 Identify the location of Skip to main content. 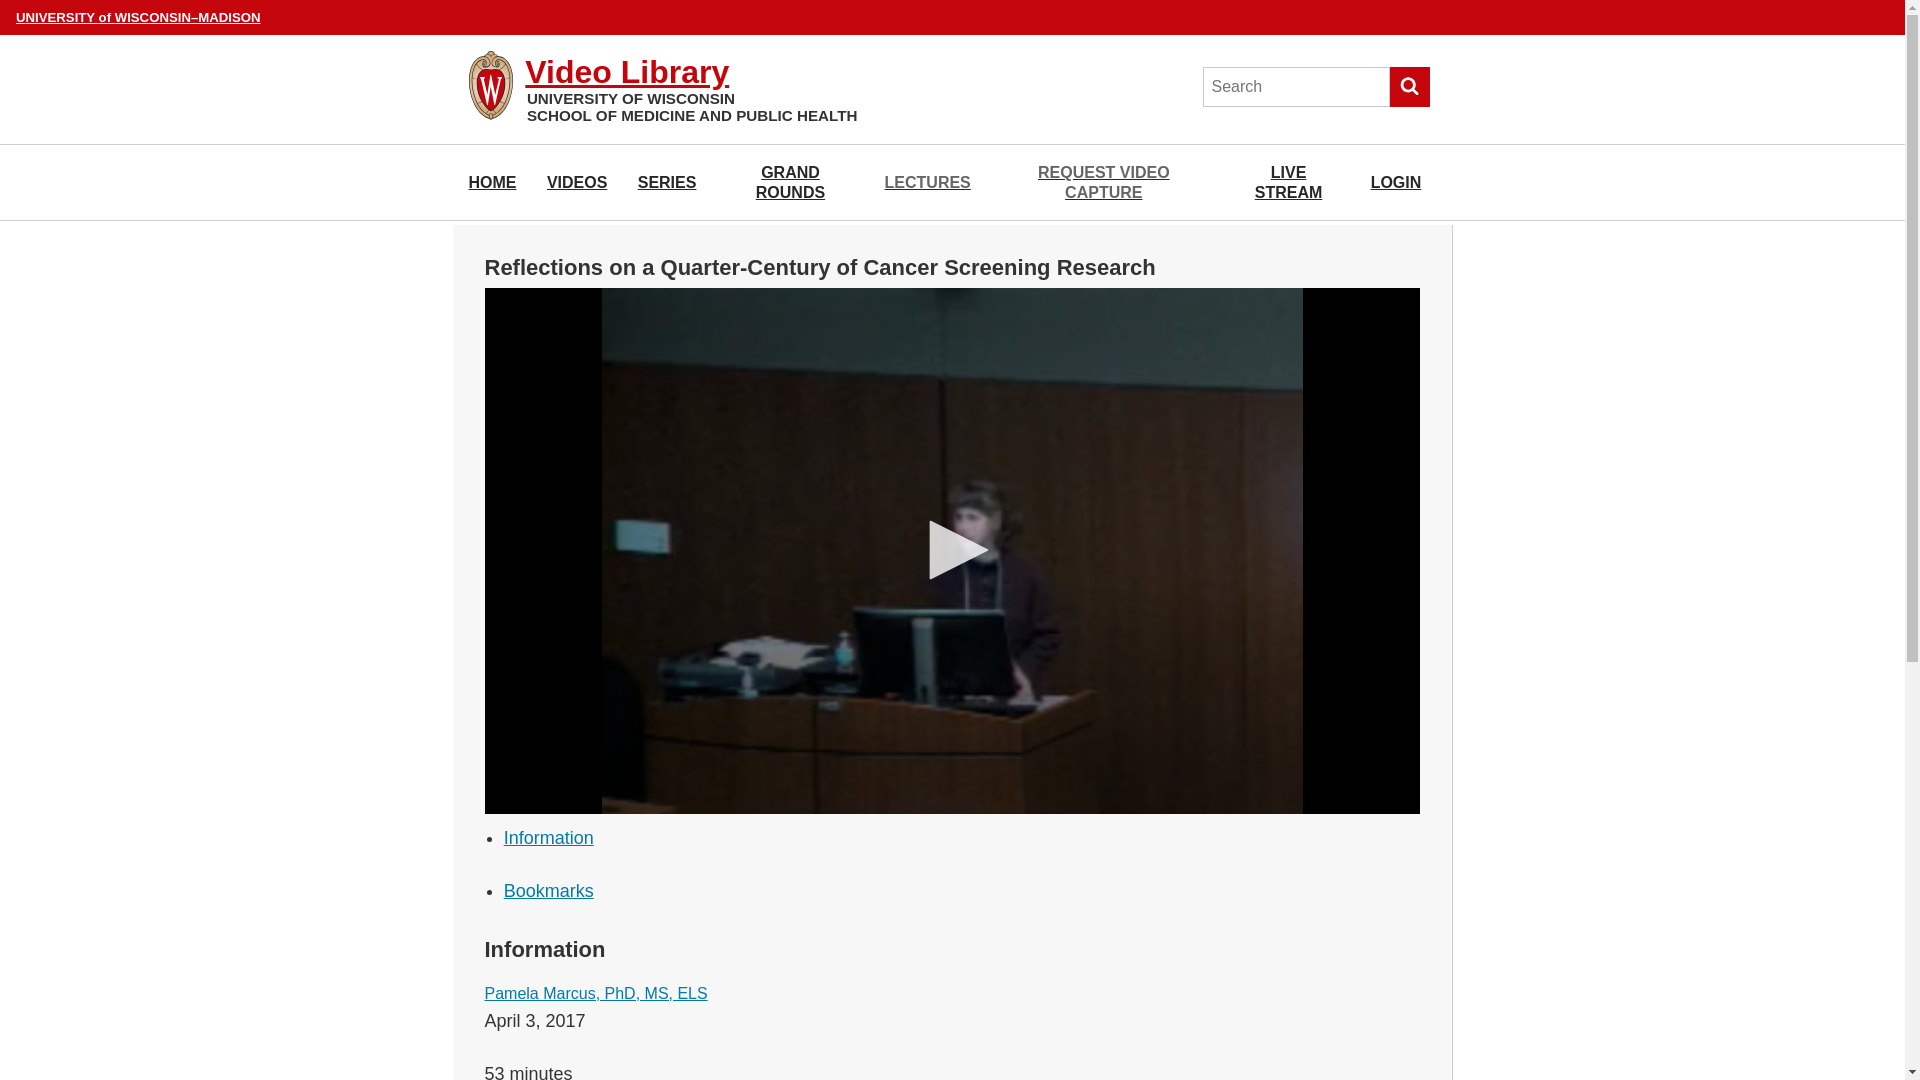
(4, 4).